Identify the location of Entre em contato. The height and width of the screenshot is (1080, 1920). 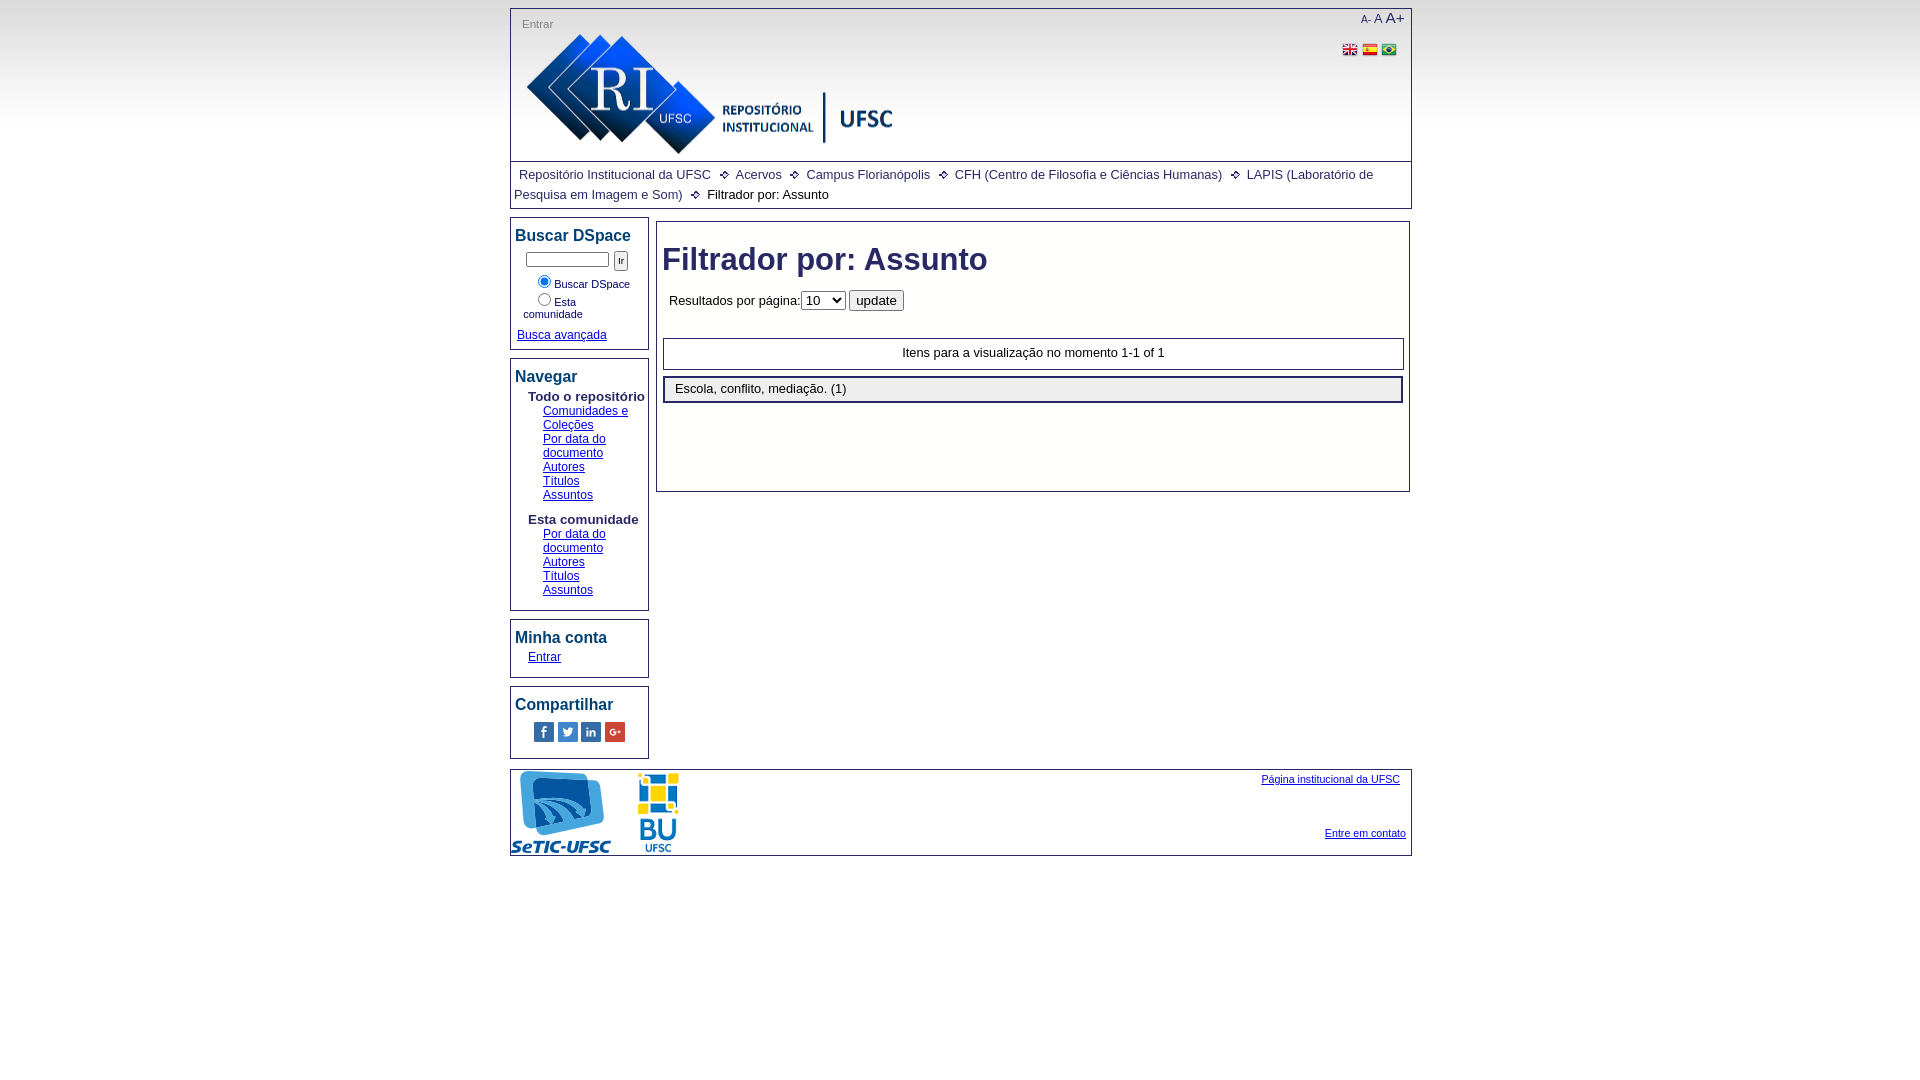
(1366, 833).